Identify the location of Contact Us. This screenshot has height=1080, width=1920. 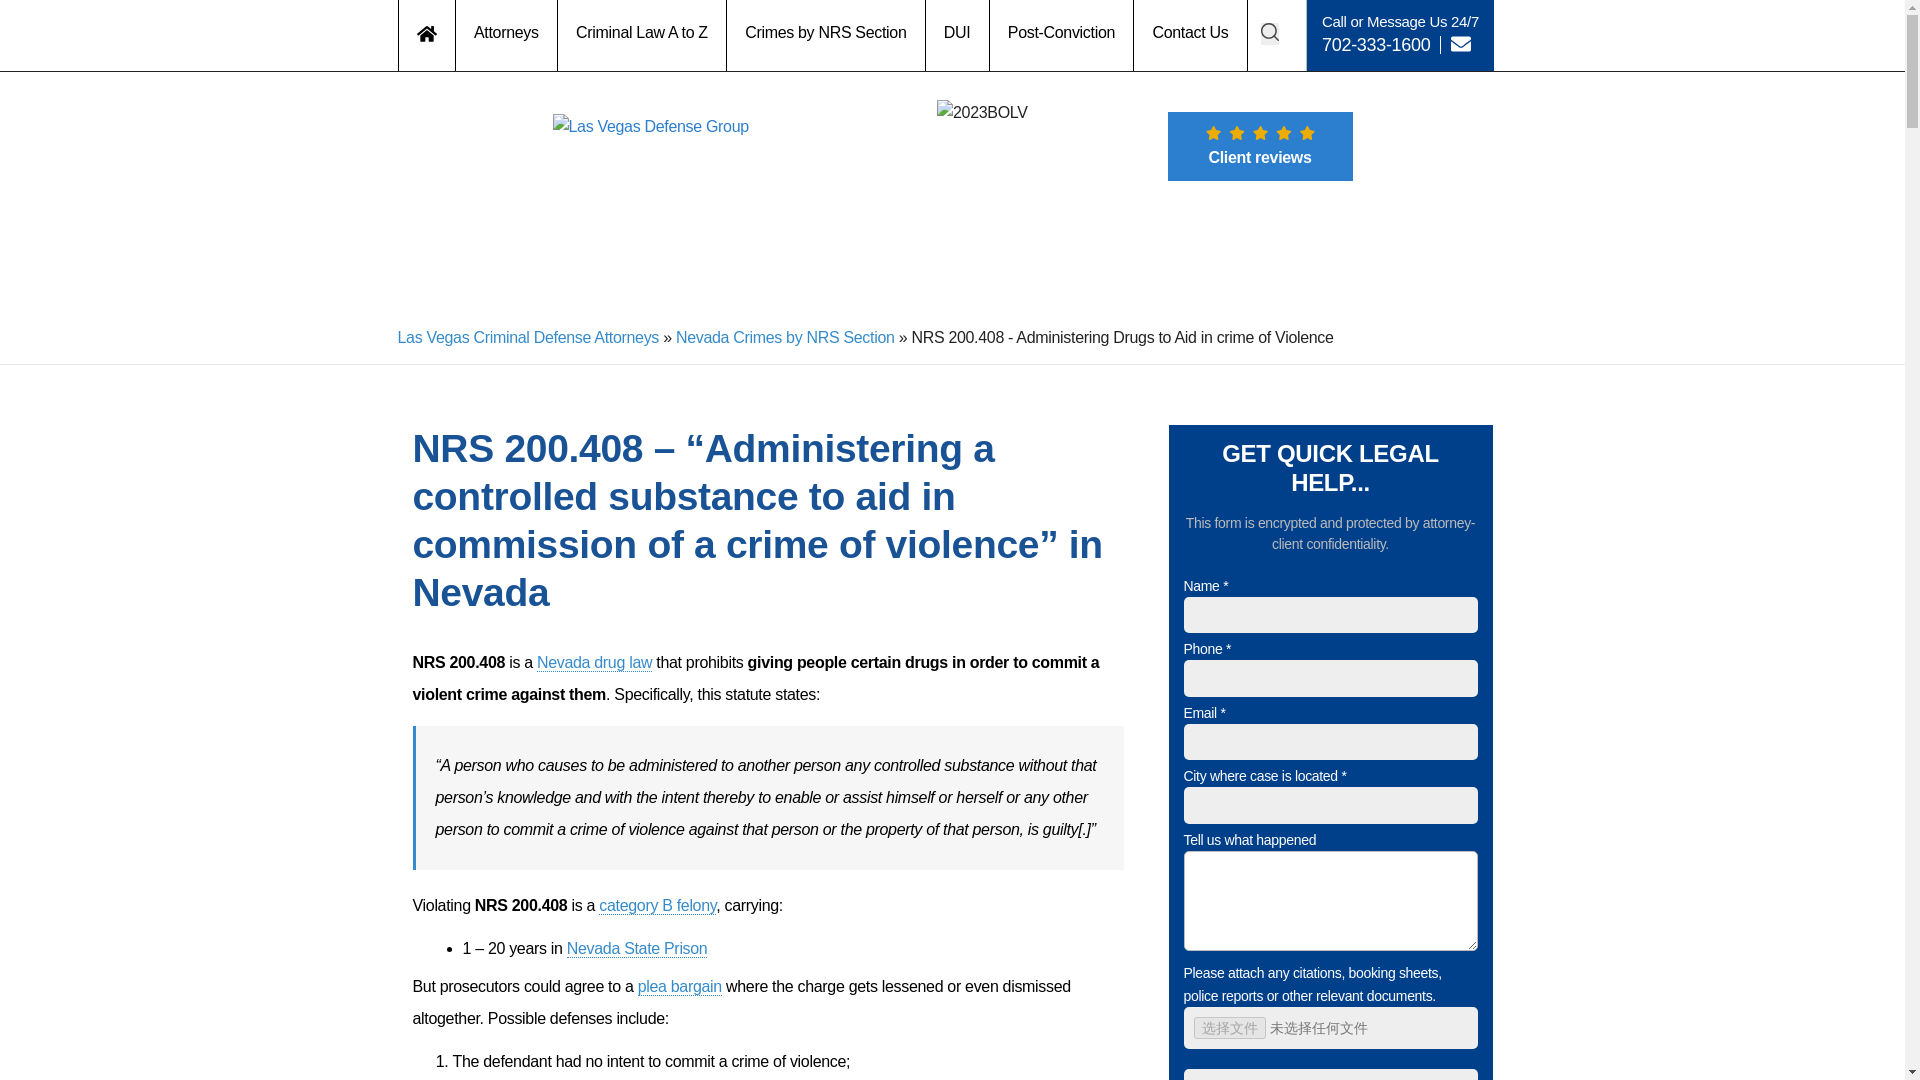
(1190, 36).